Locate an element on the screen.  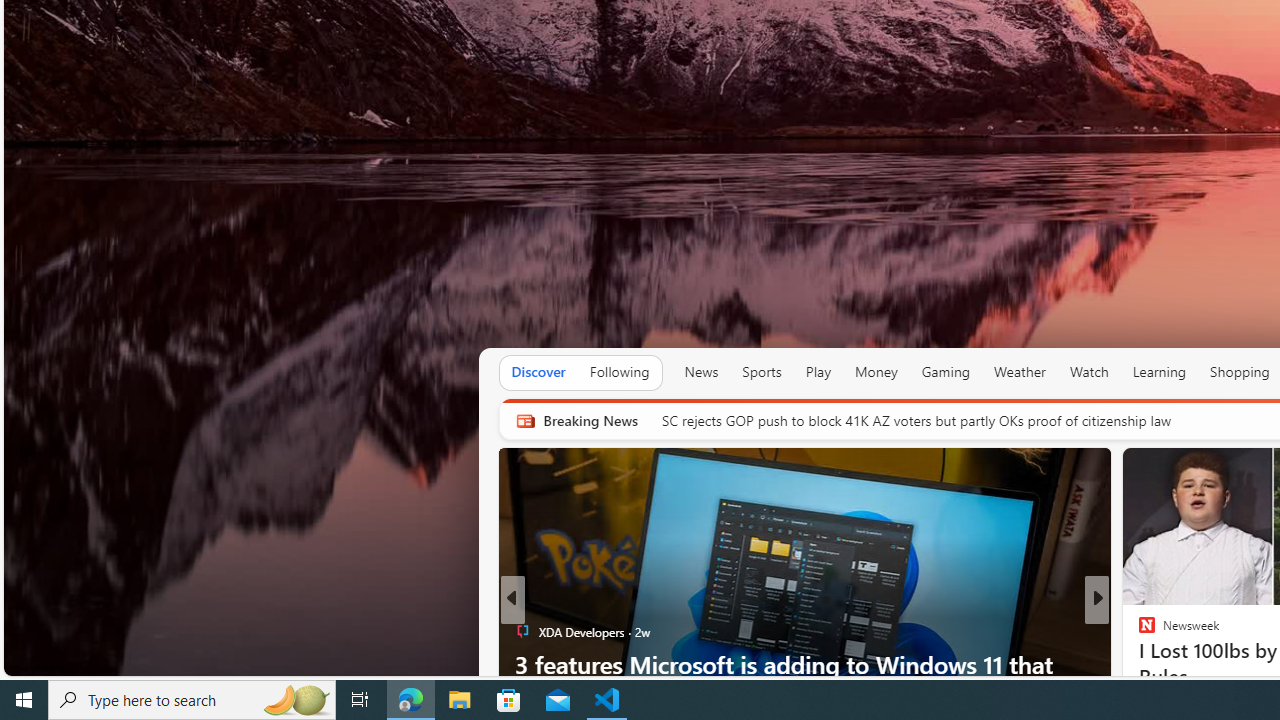
Inquirer is located at coordinates (1138, 663).